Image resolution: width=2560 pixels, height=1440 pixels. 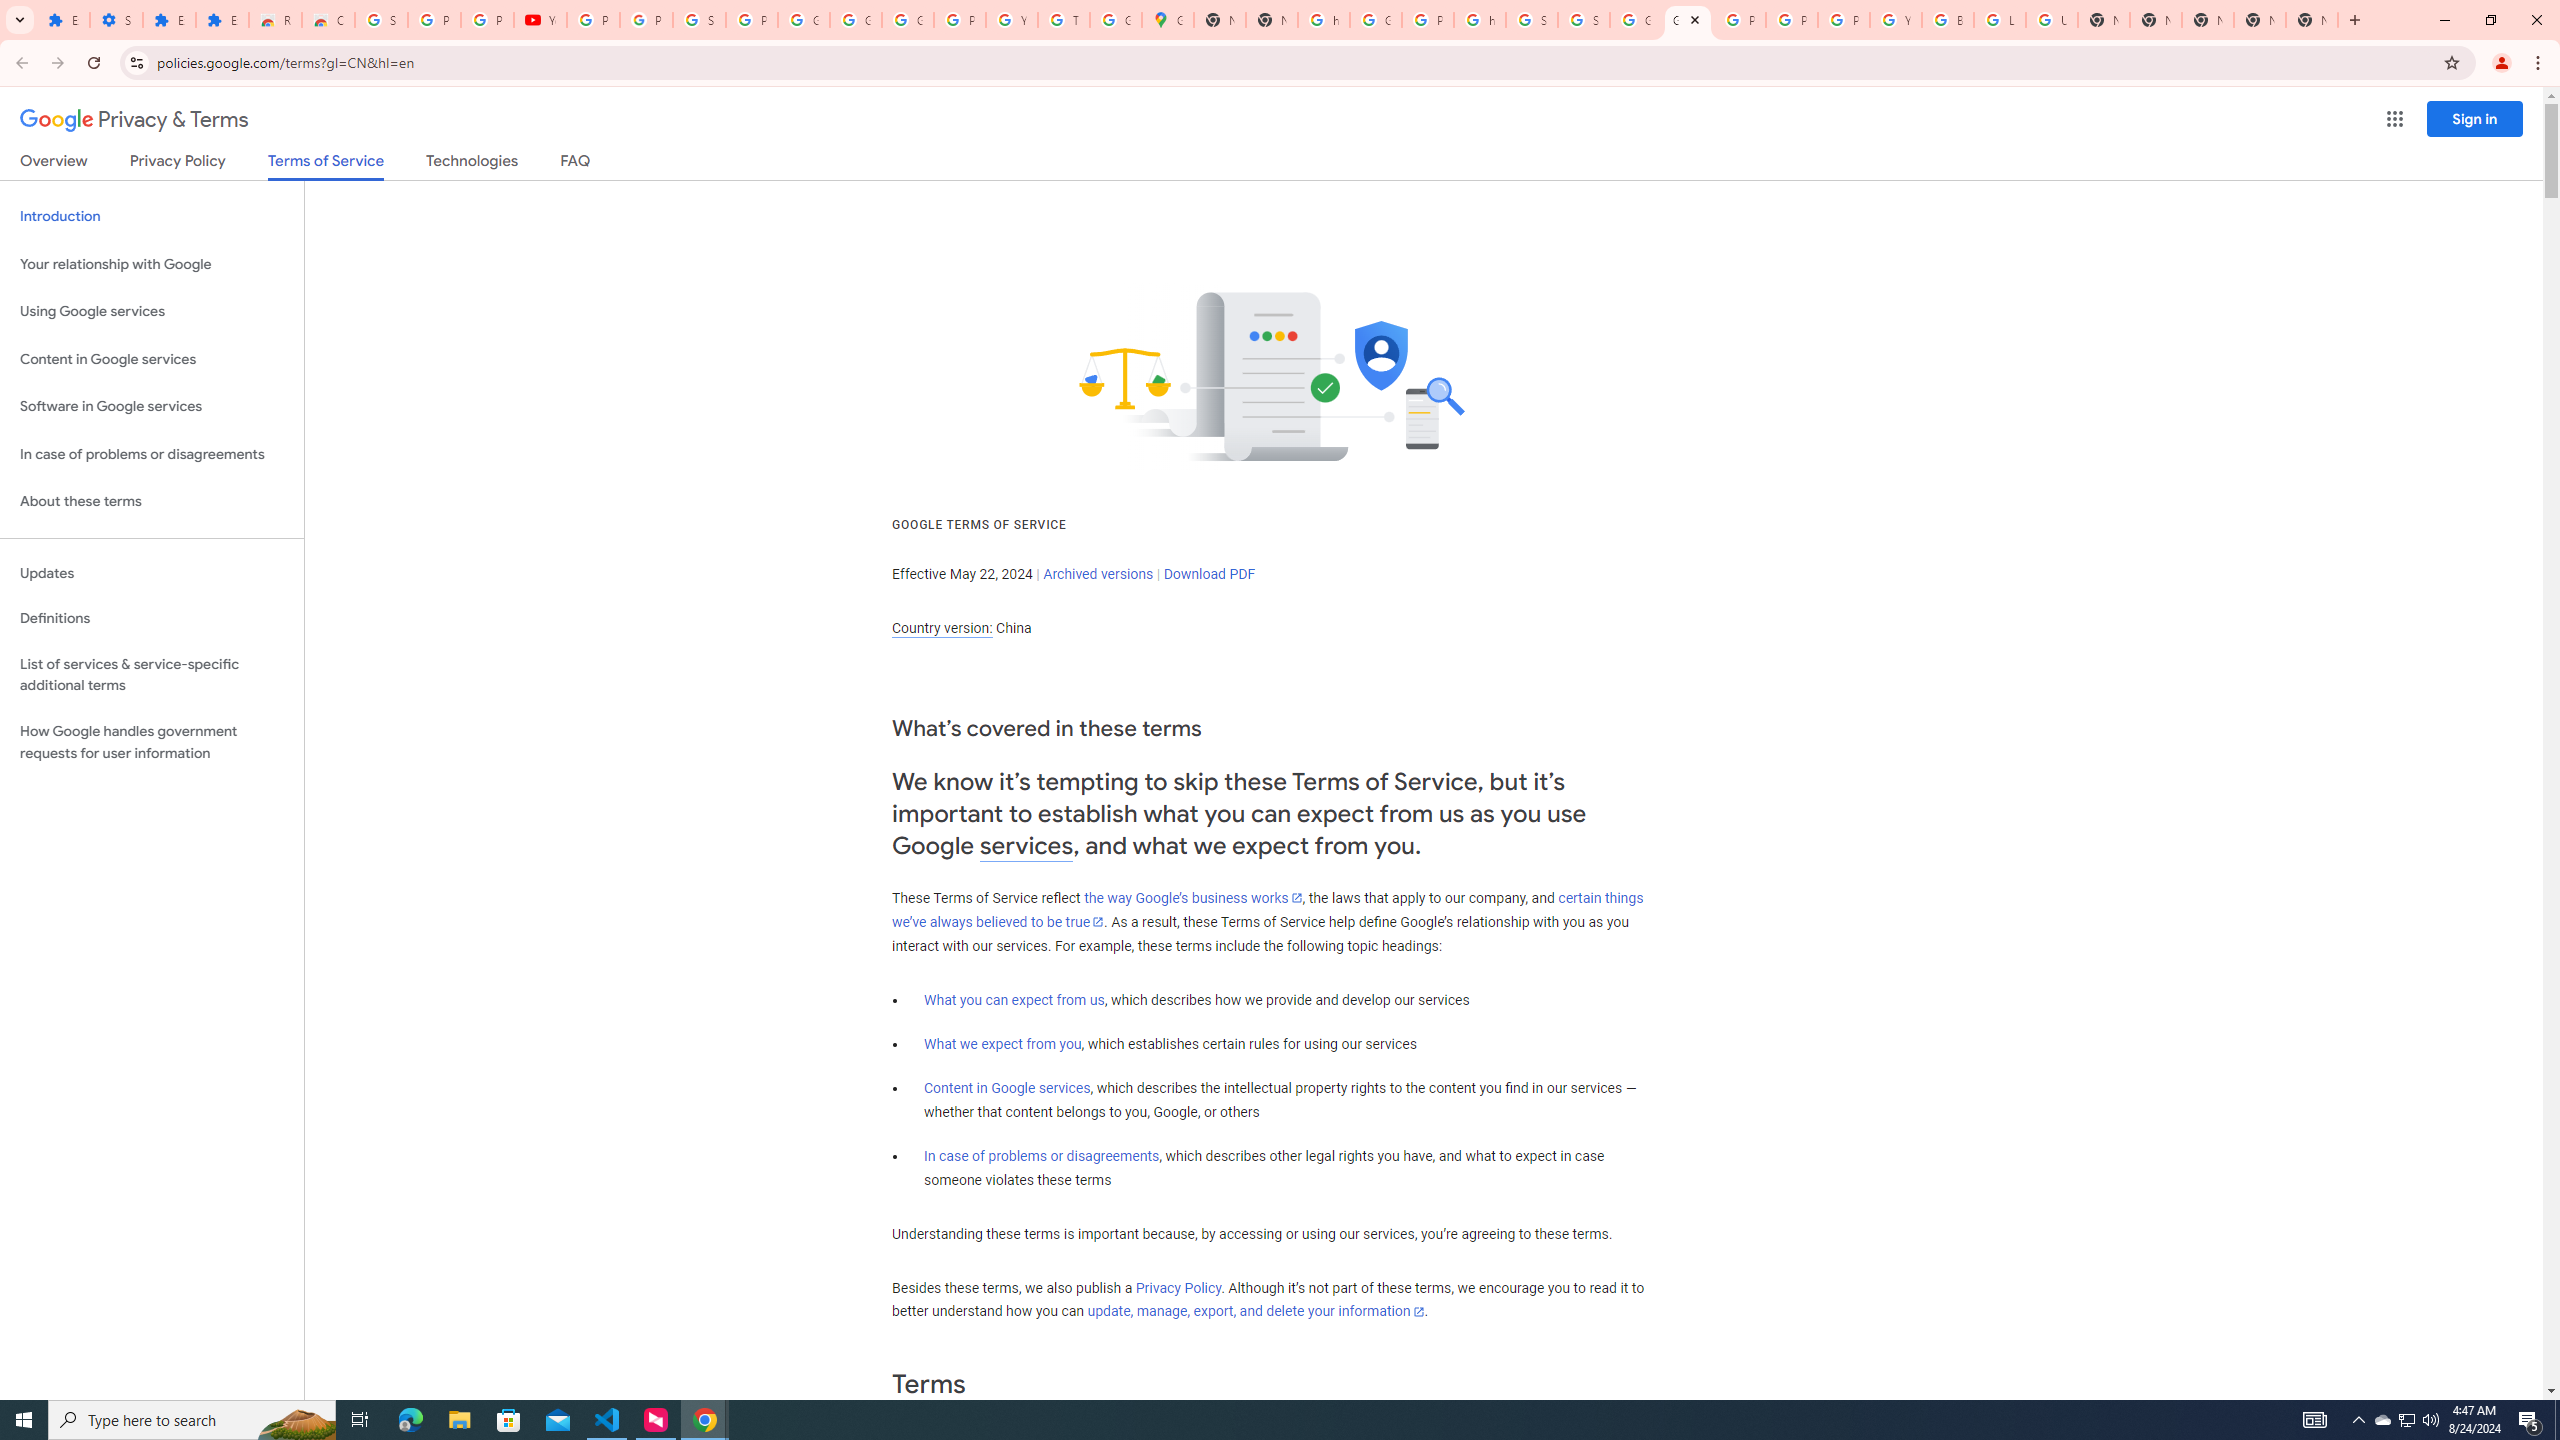 I want to click on Software in Google services, so click(x=152, y=406).